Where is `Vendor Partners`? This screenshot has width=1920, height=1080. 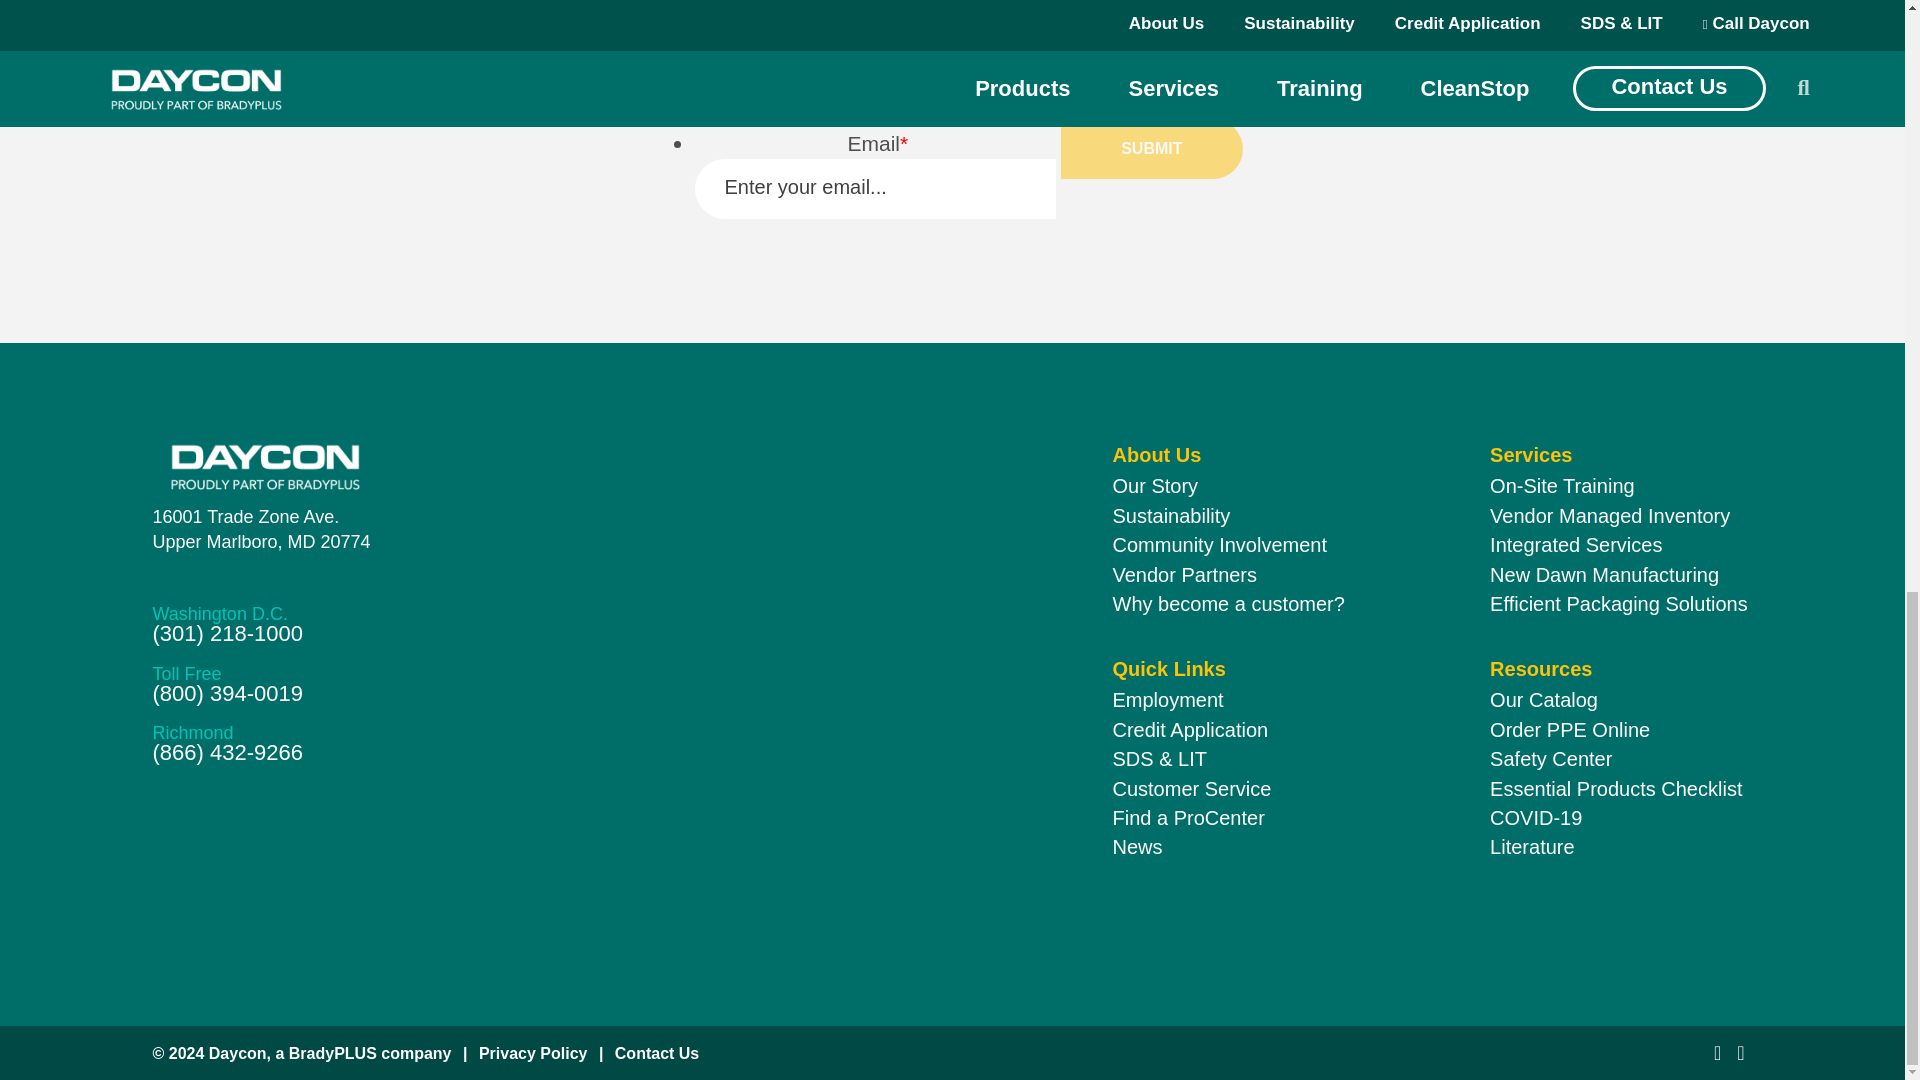 Vendor Partners is located at coordinates (1218, 544).